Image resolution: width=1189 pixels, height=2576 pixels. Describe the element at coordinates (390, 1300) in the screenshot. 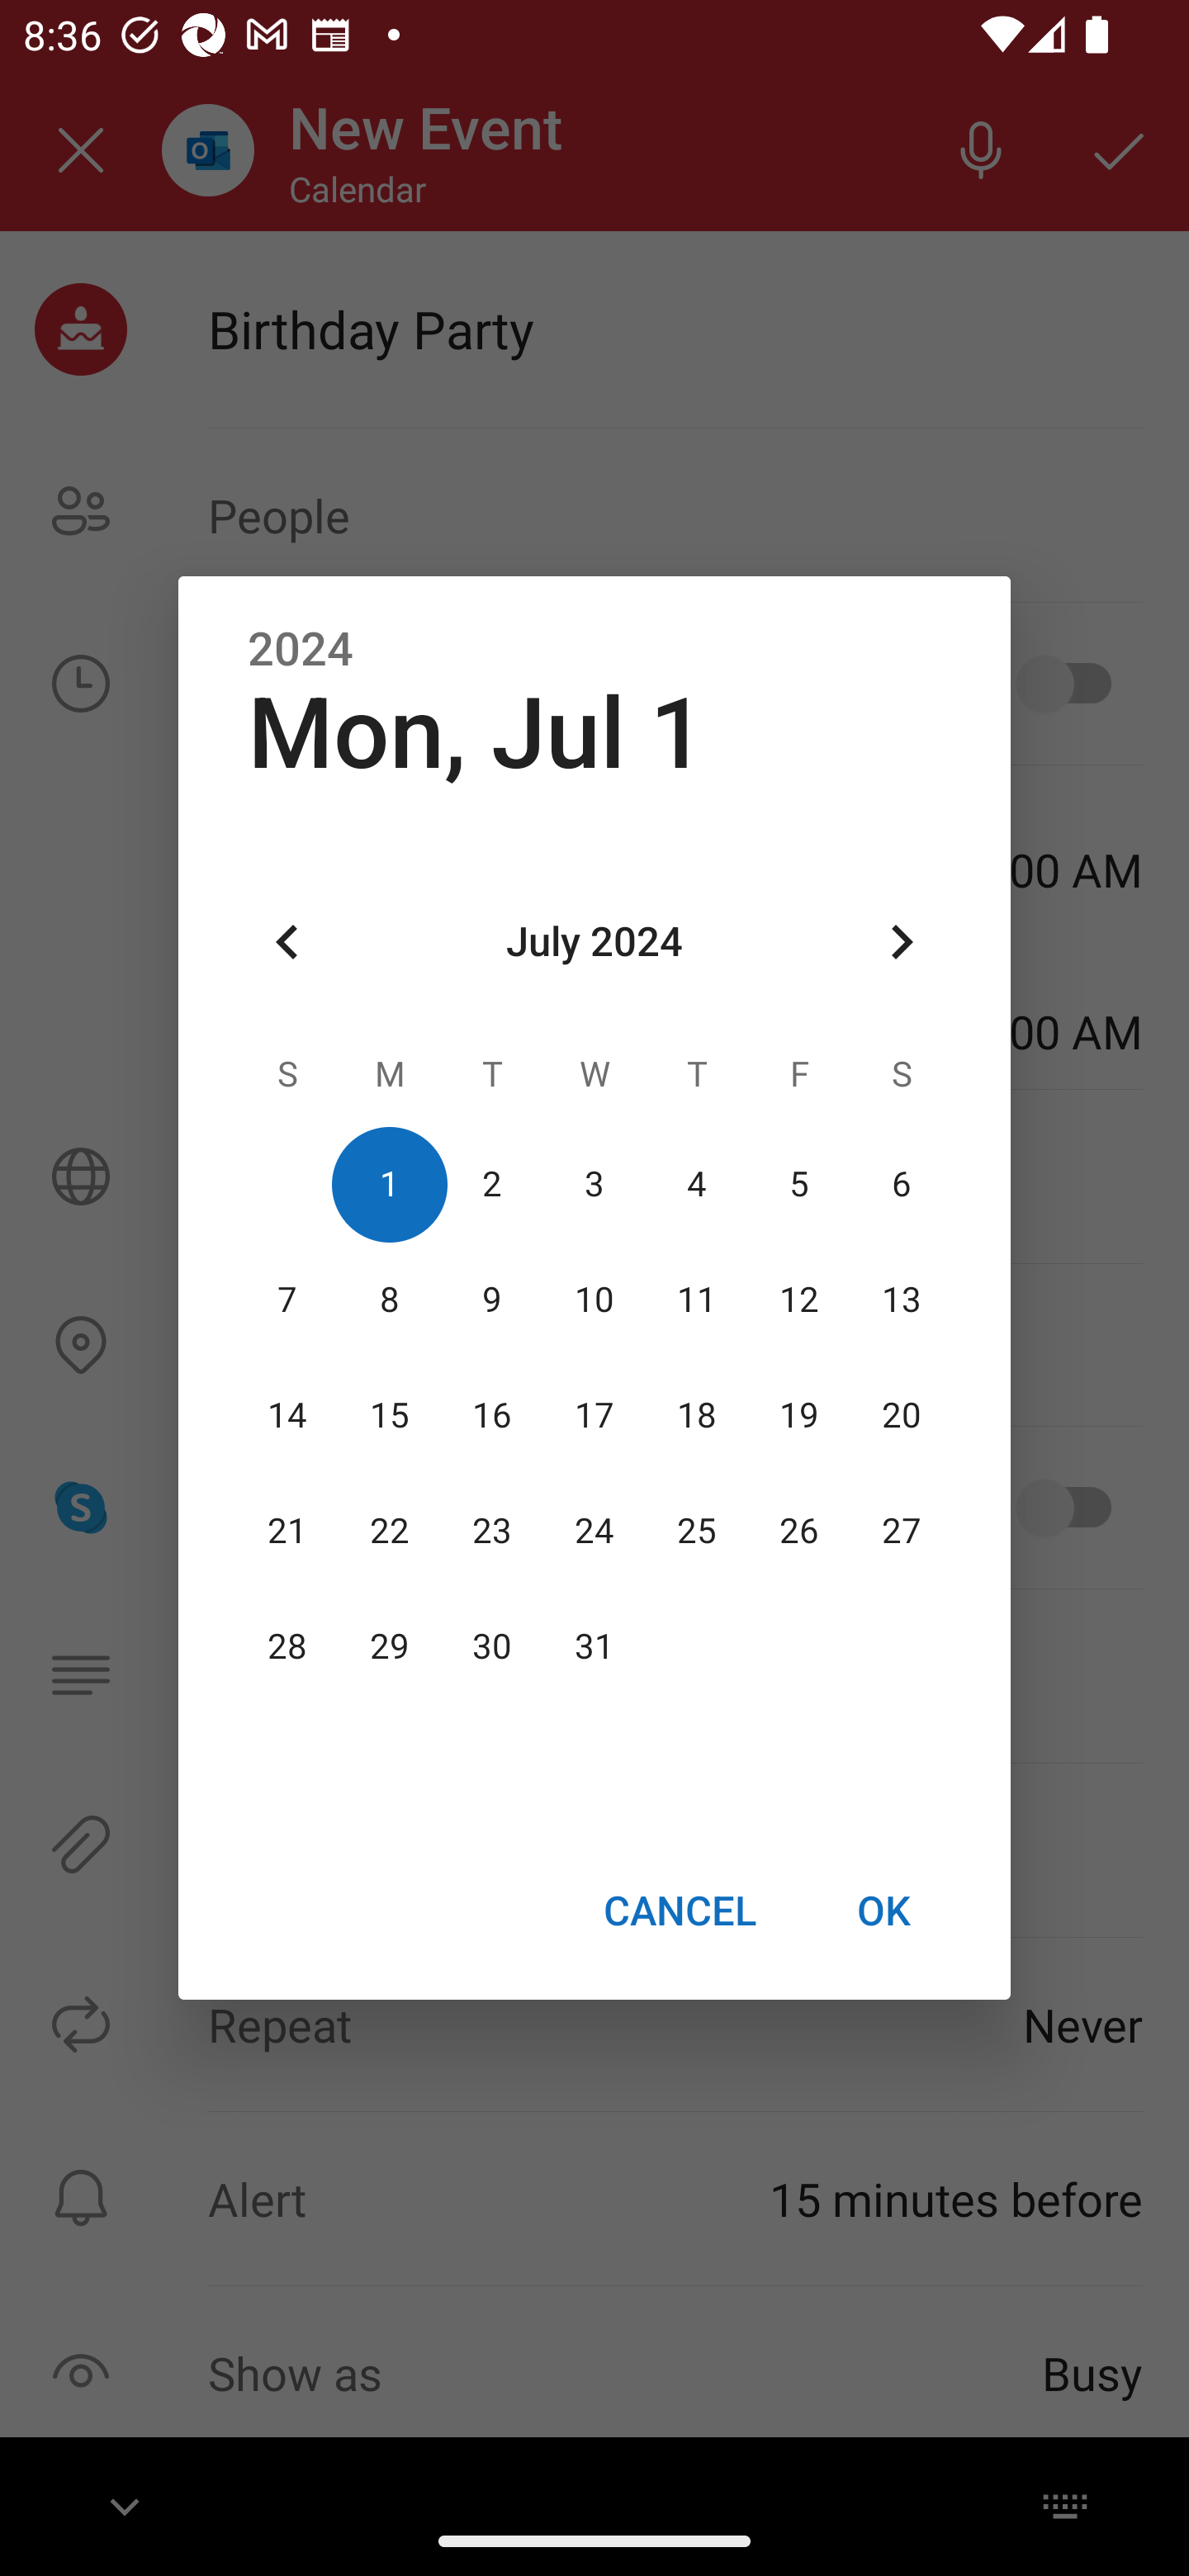

I see `8 08 July 2024` at that location.